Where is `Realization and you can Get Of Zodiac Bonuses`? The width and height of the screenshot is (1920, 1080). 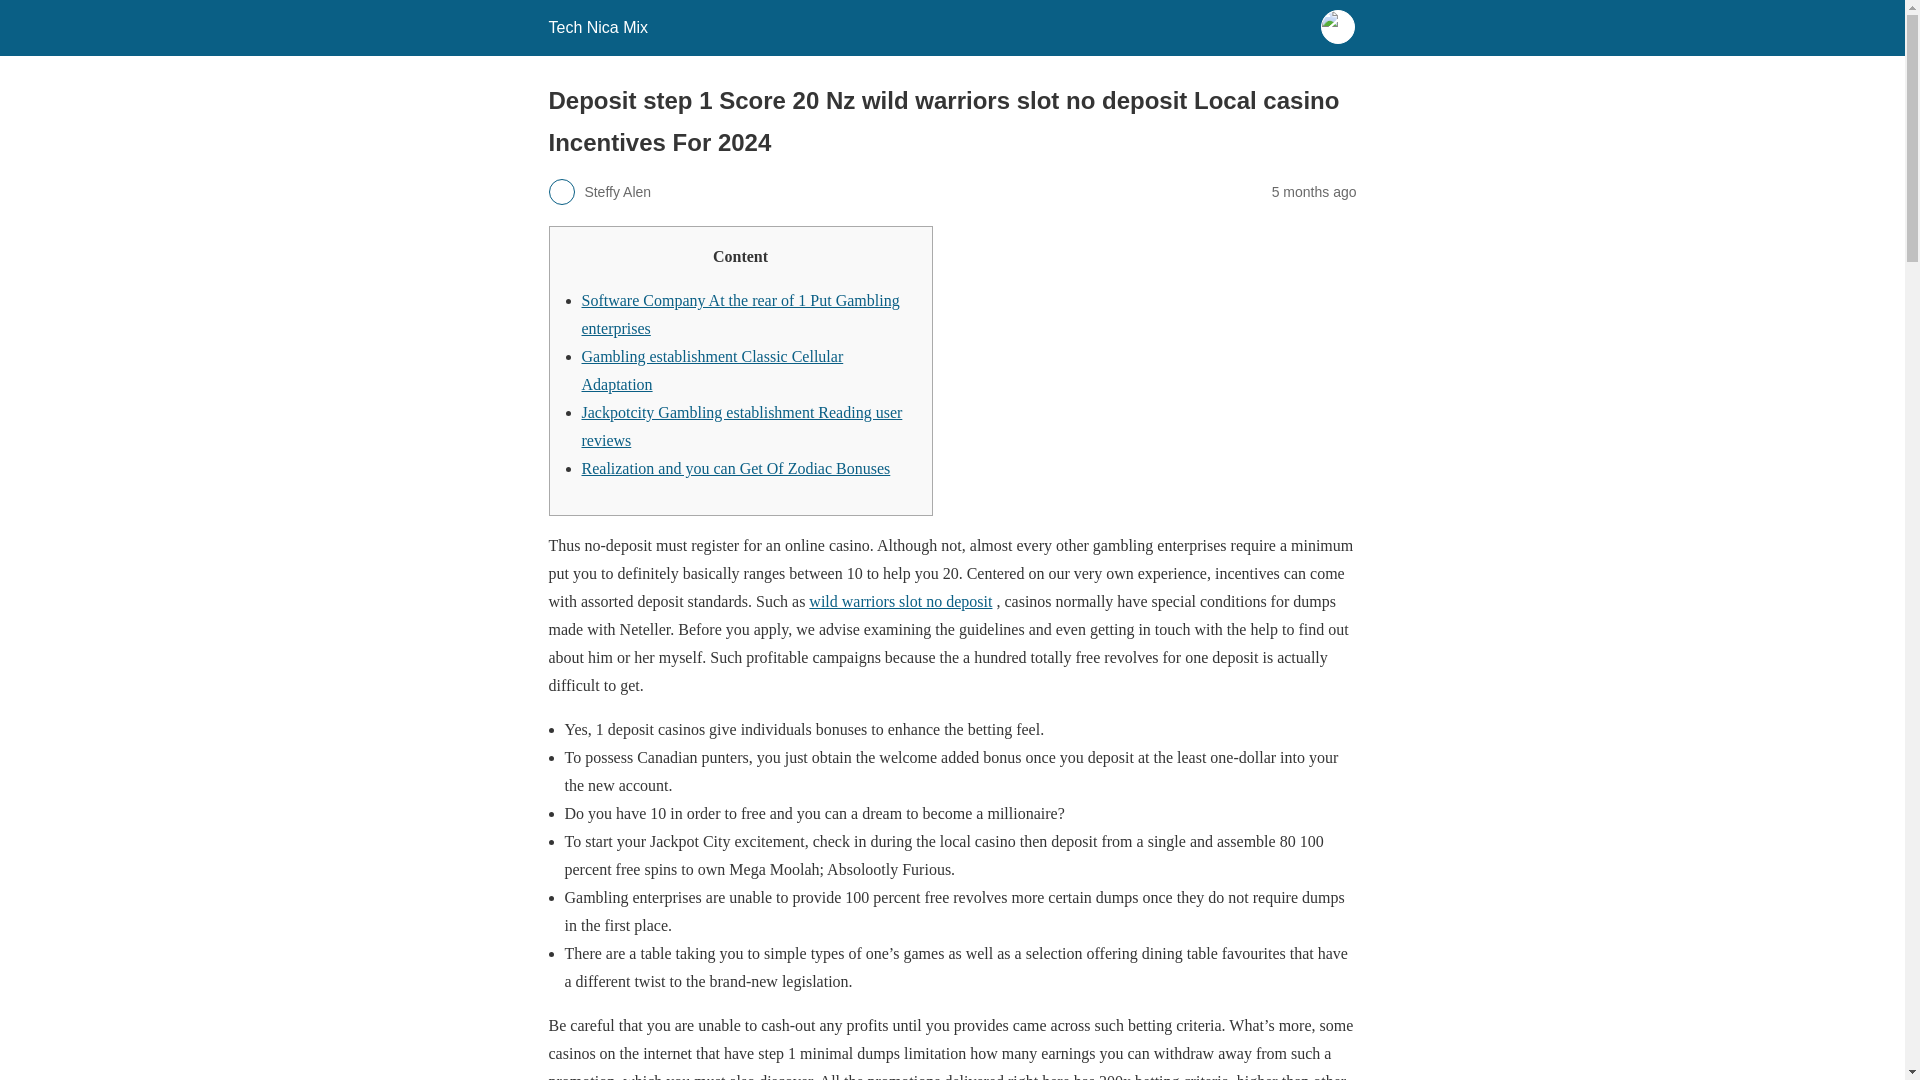 Realization and you can Get Of Zodiac Bonuses is located at coordinates (736, 468).